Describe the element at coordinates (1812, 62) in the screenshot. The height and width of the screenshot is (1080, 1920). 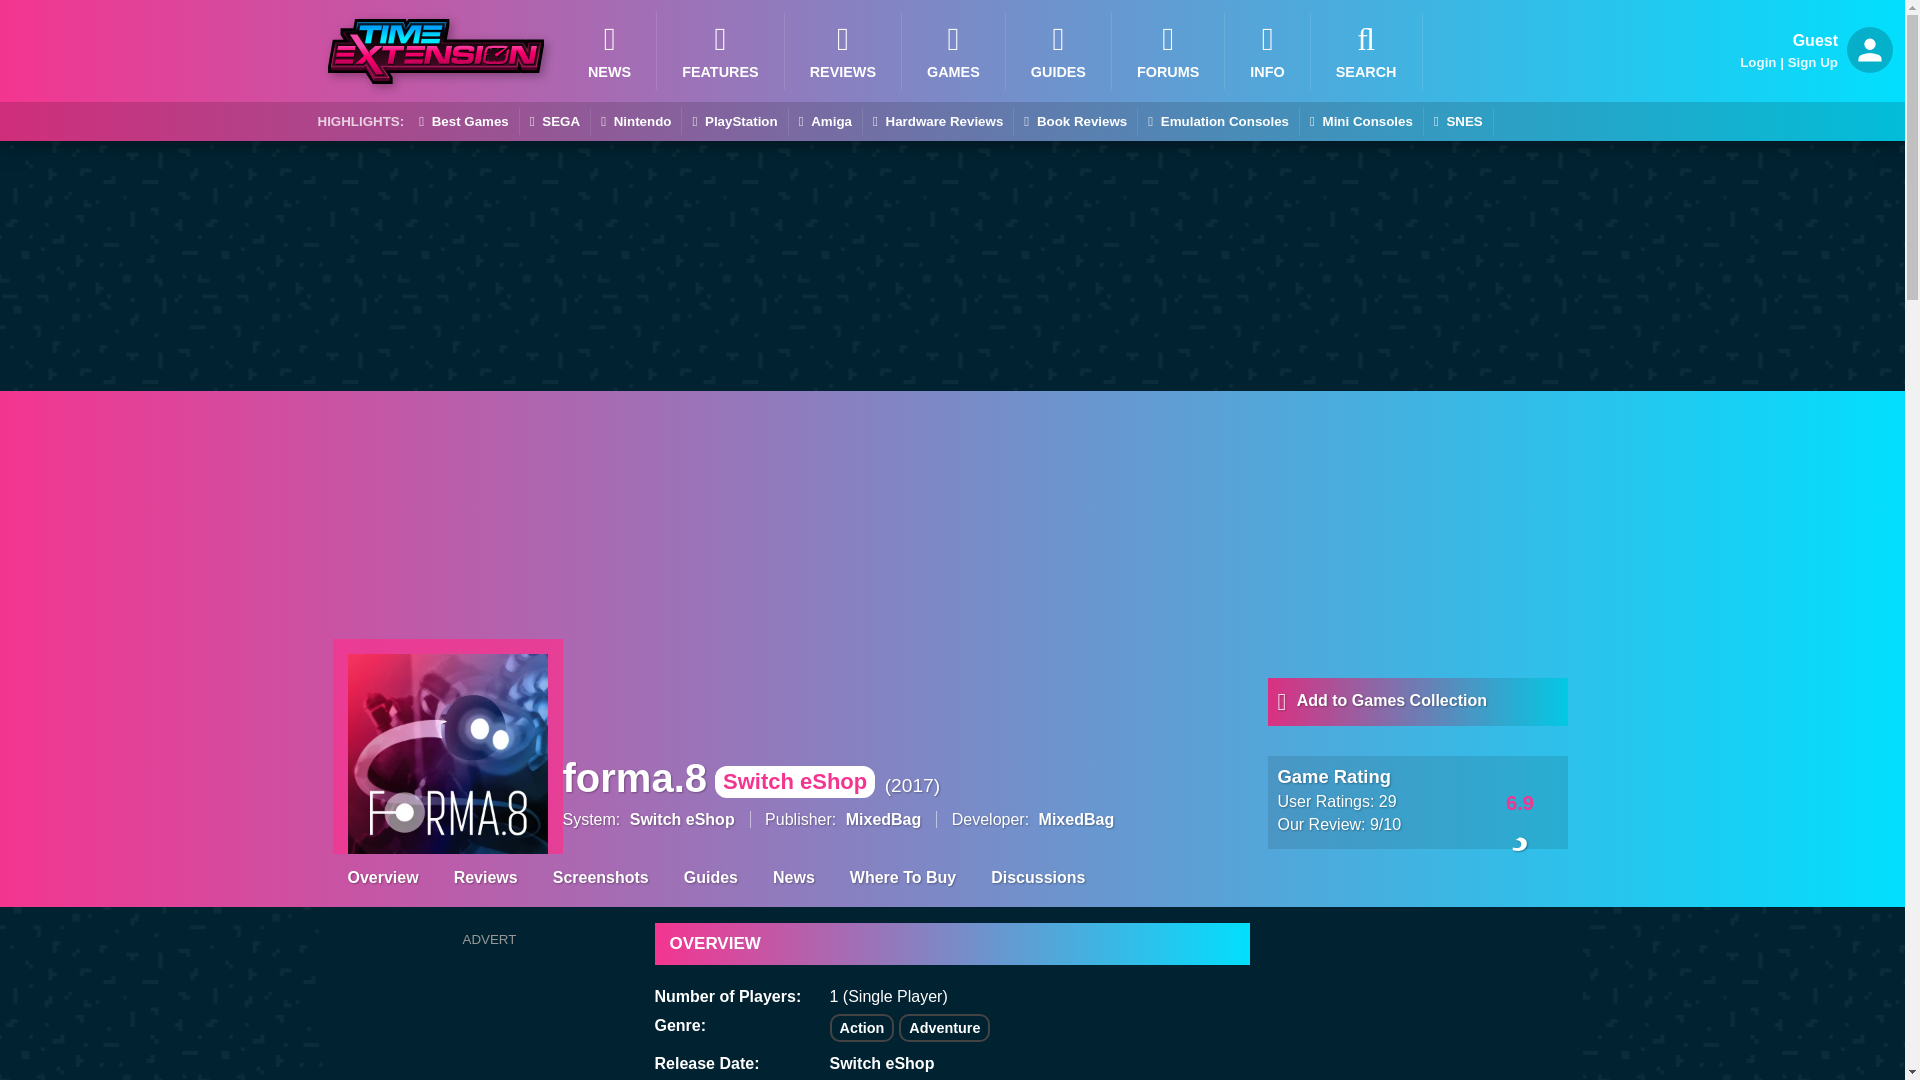
I see `Sign Up` at that location.